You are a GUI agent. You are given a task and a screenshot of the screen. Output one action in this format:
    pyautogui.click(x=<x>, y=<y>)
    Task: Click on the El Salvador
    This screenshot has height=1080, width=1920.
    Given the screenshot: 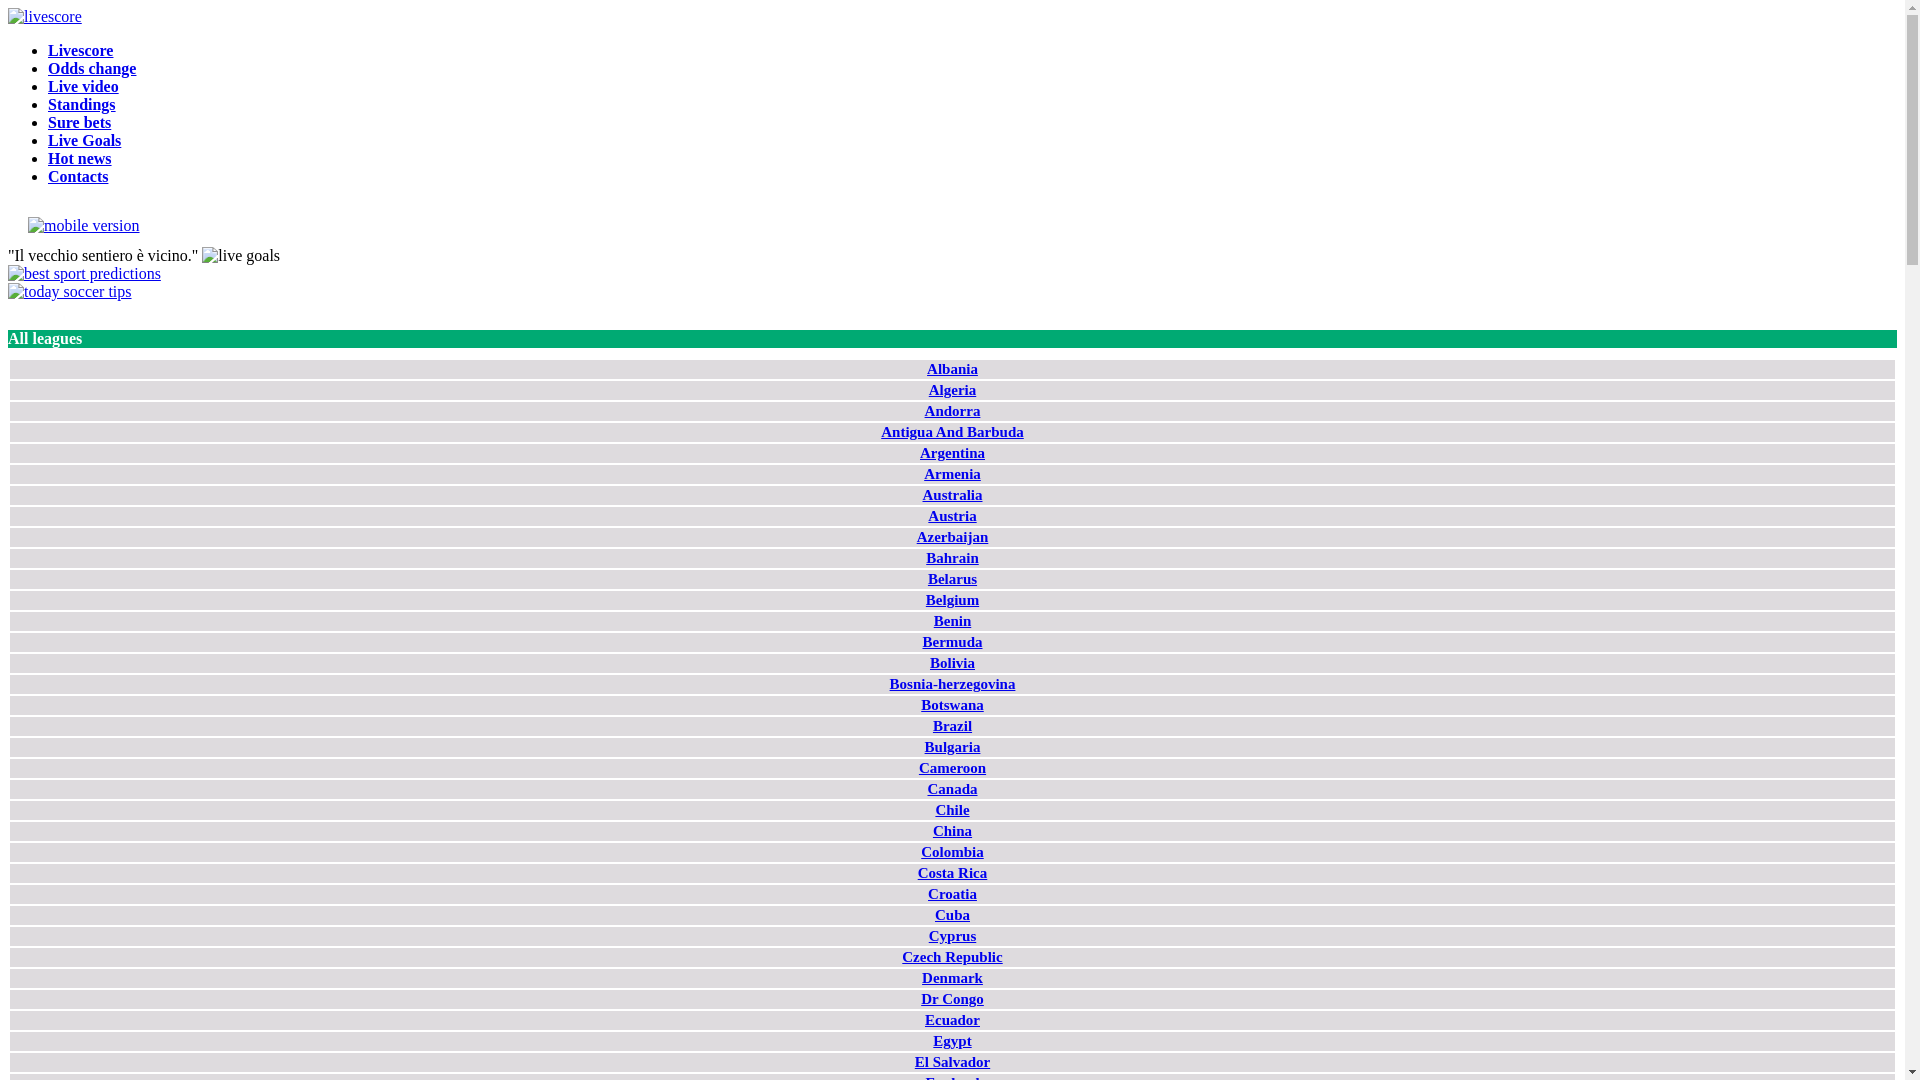 What is the action you would take?
    pyautogui.click(x=952, y=1062)
    